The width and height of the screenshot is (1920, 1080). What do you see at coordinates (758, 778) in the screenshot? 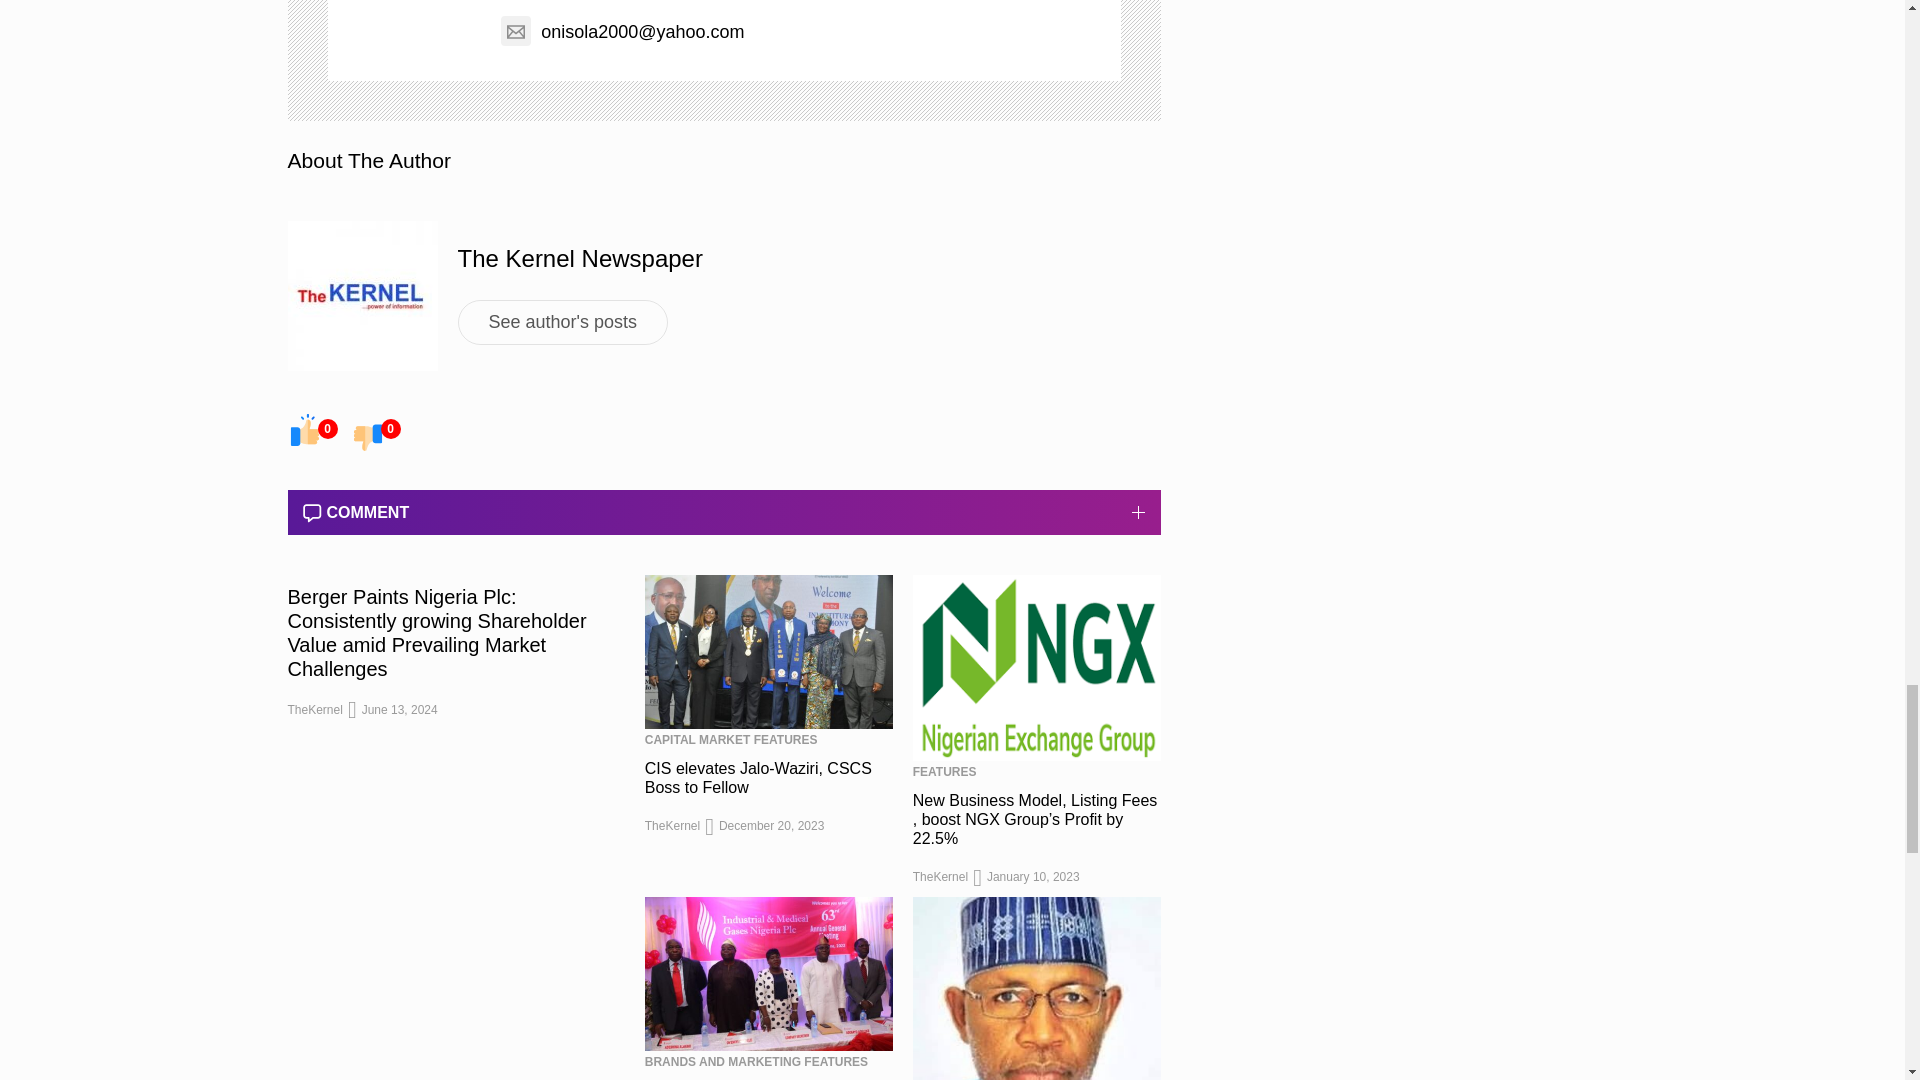
I see `CIS elevates Jalo-Waziri, CSCS Boss to Fellow` at bounding box center [758, 778].